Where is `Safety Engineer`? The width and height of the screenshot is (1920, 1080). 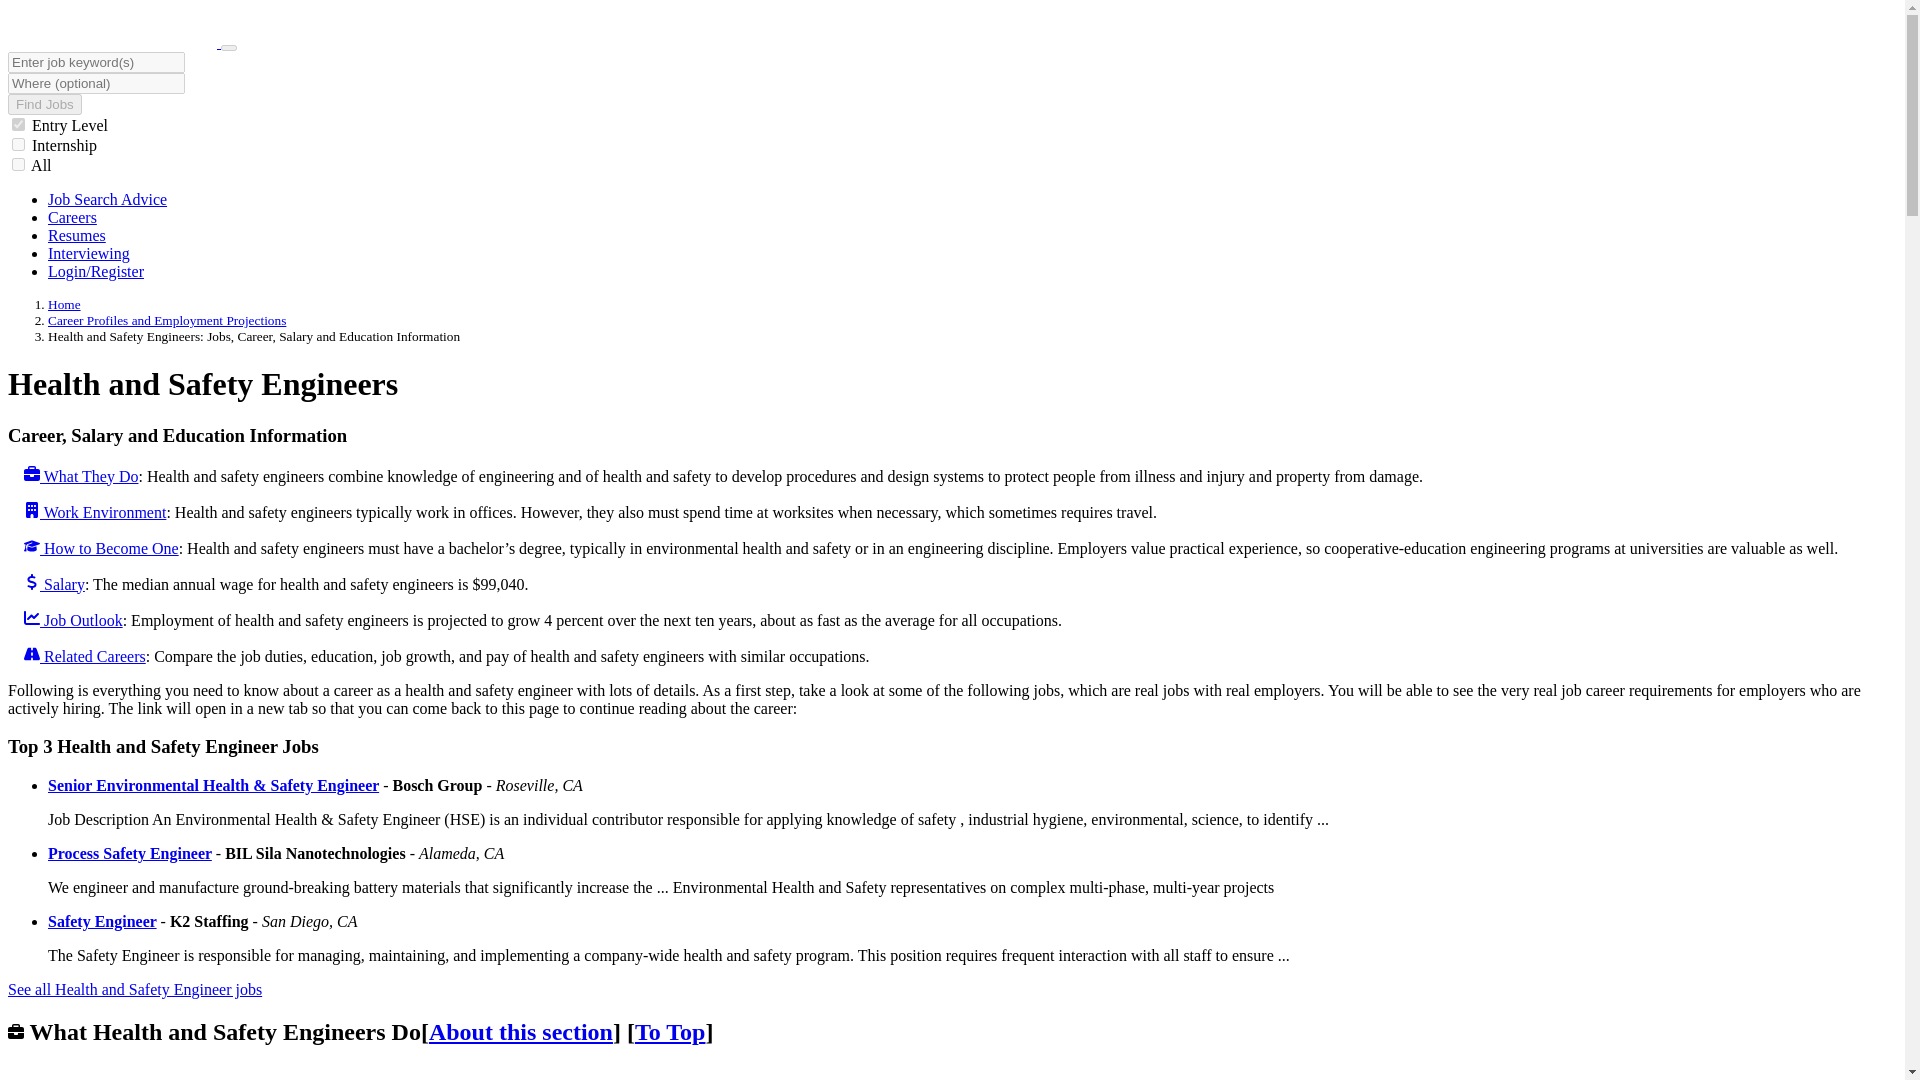 Safety Engineer is located at coordinates (102, 920).